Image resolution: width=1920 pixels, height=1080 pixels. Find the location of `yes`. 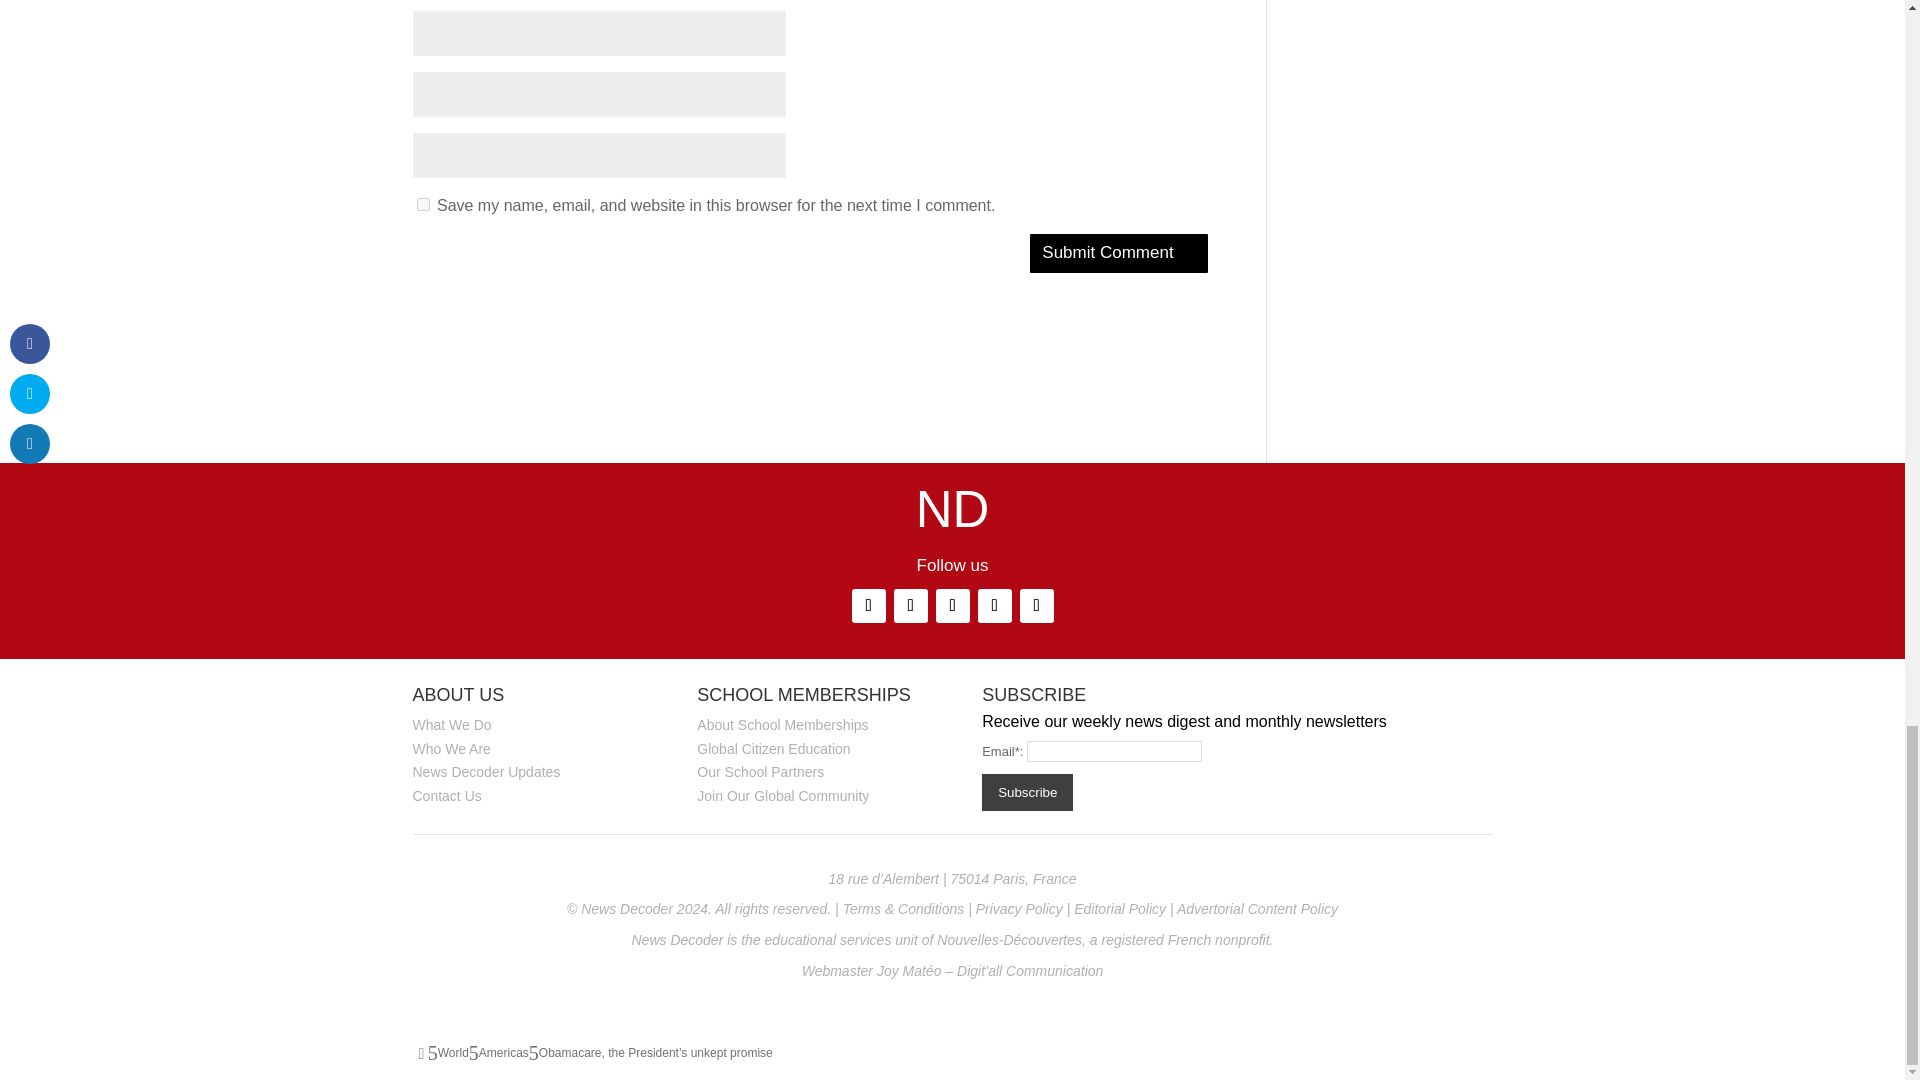

yes is located at coordinates (422, 204).